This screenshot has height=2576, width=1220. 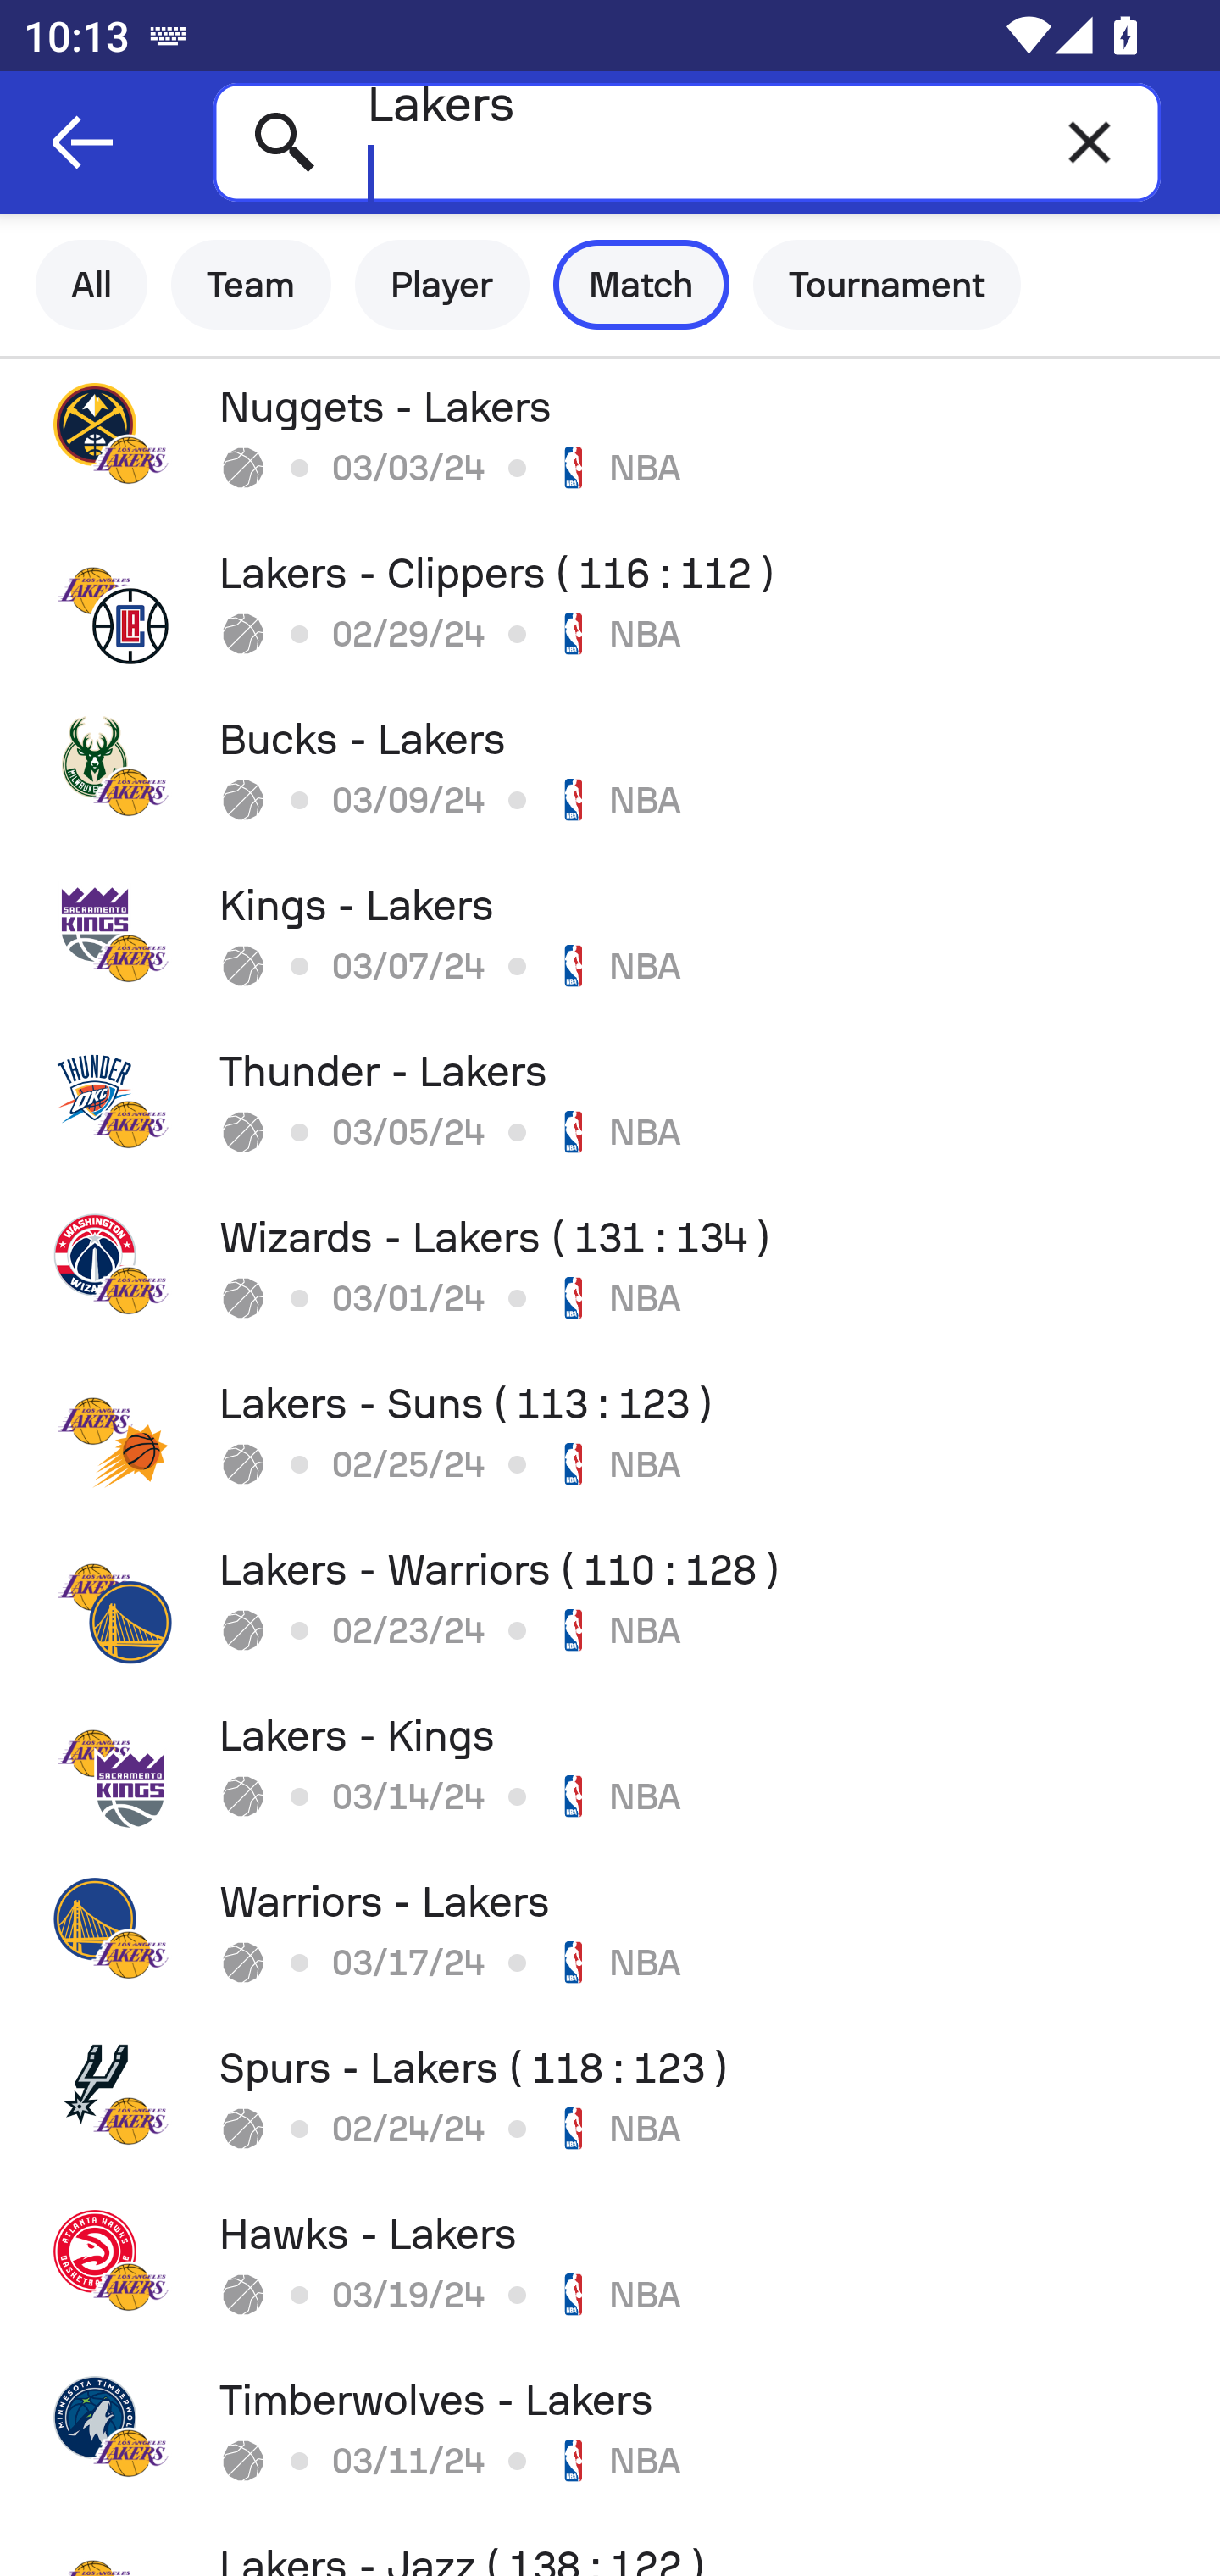 What do you see at coordinates (442, 285) in the screenshot?
I see `Player` at bounding box center [442, 285].